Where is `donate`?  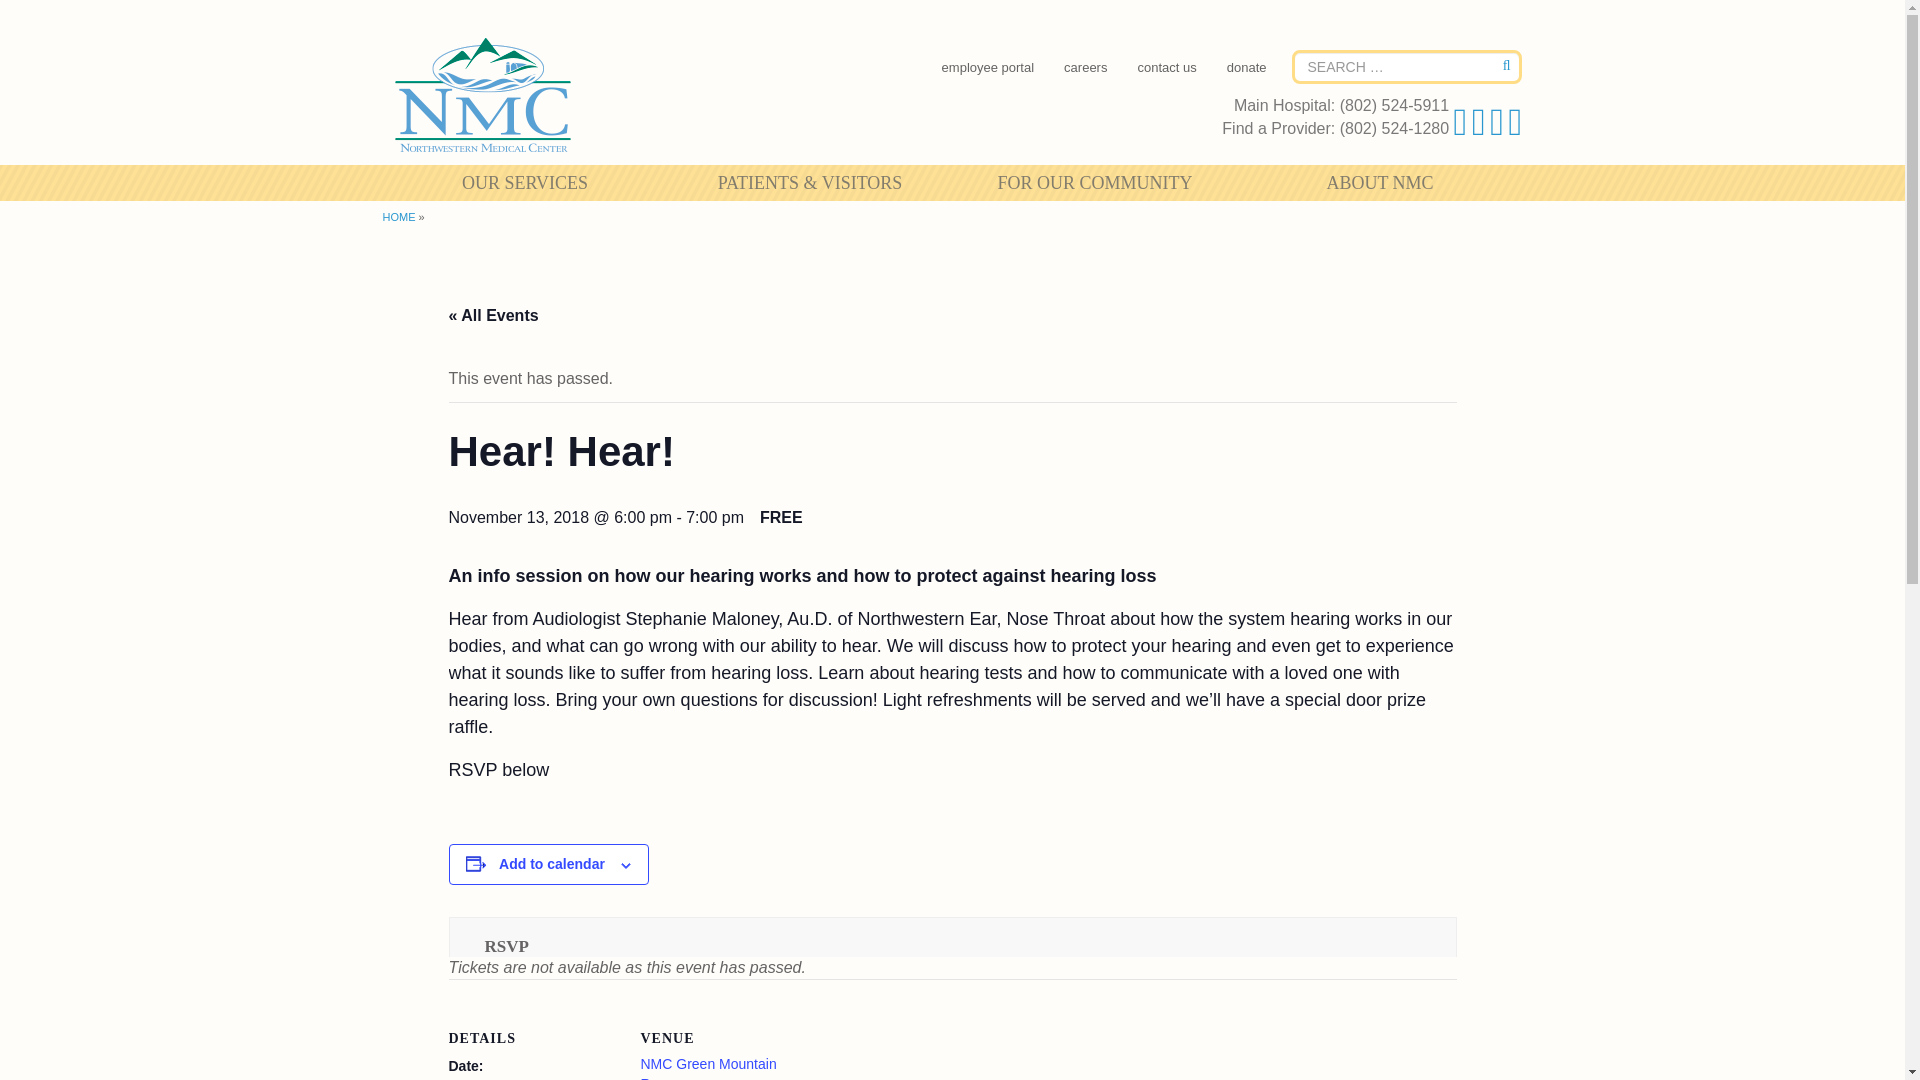
donate is located at coordinates (1248, 67).